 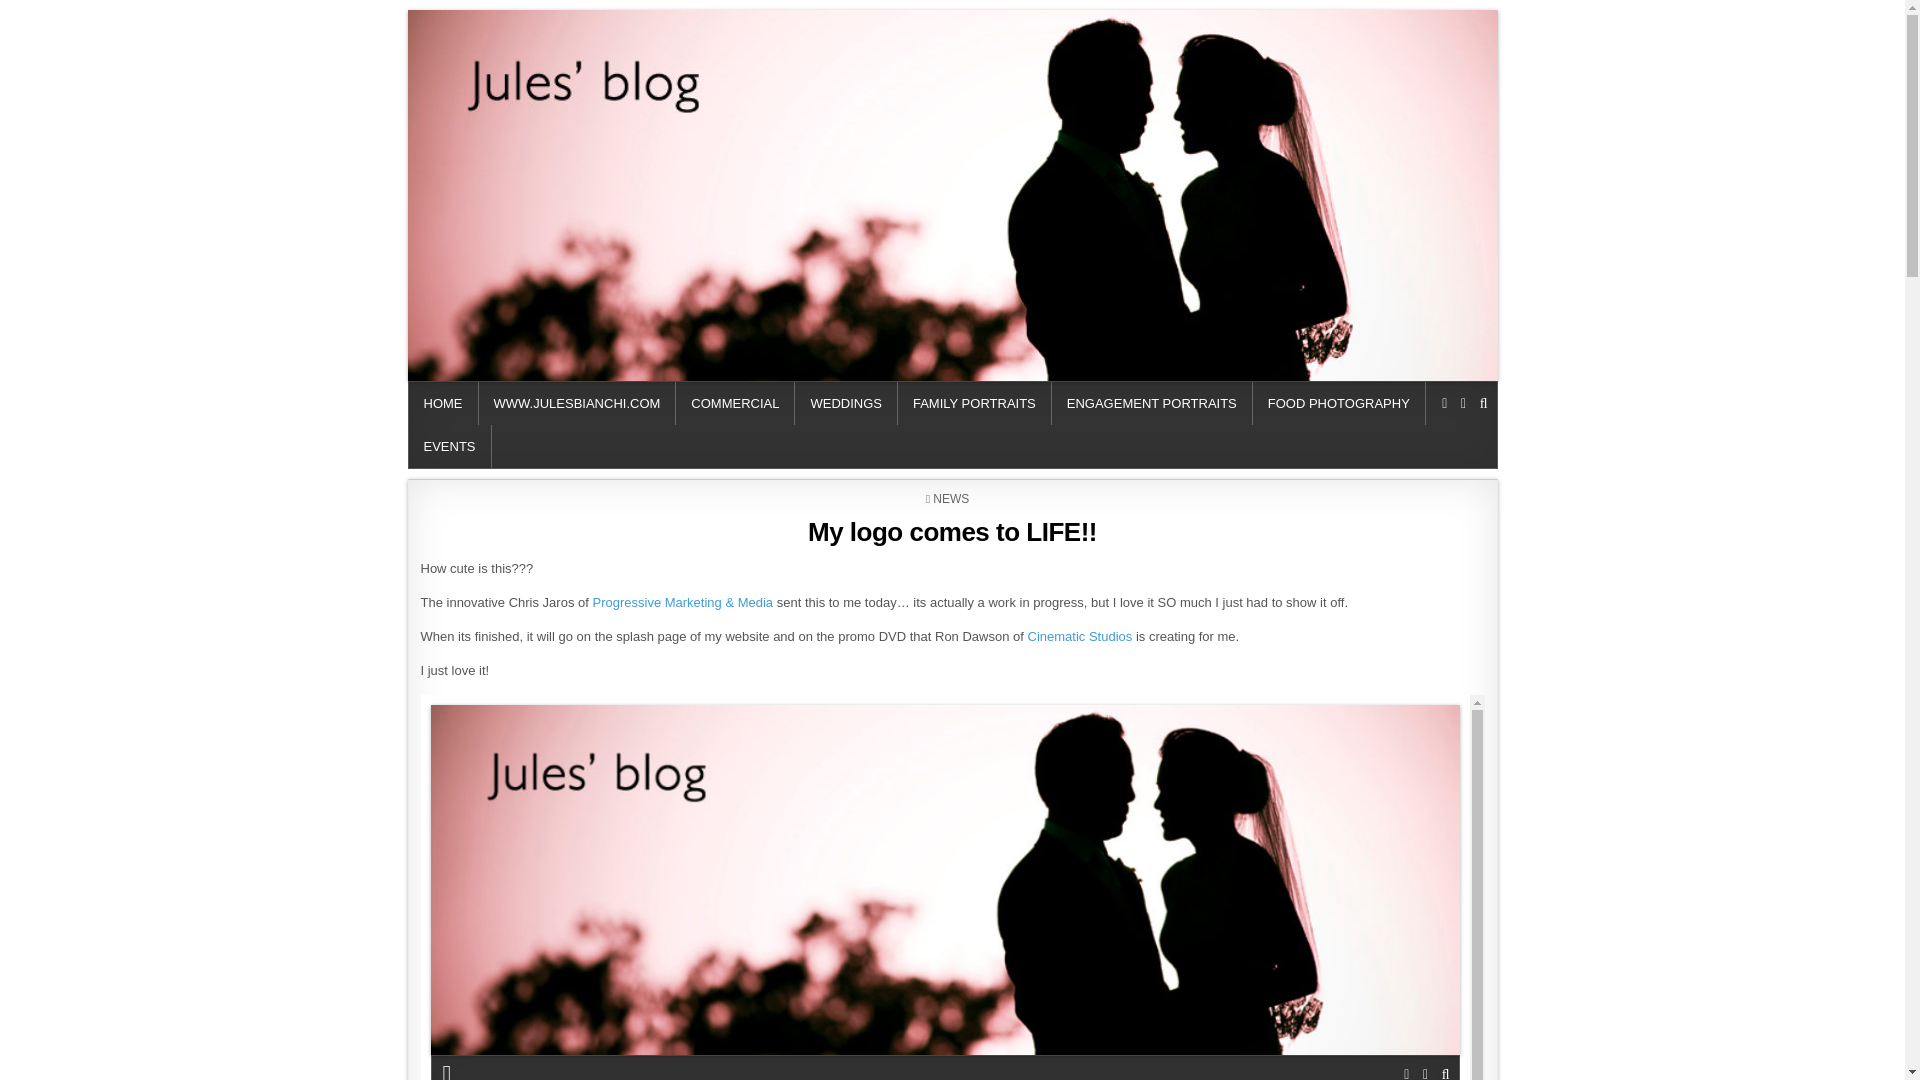 I want to click on FAMILY PORTRAITS, so click(x=975, y=404).